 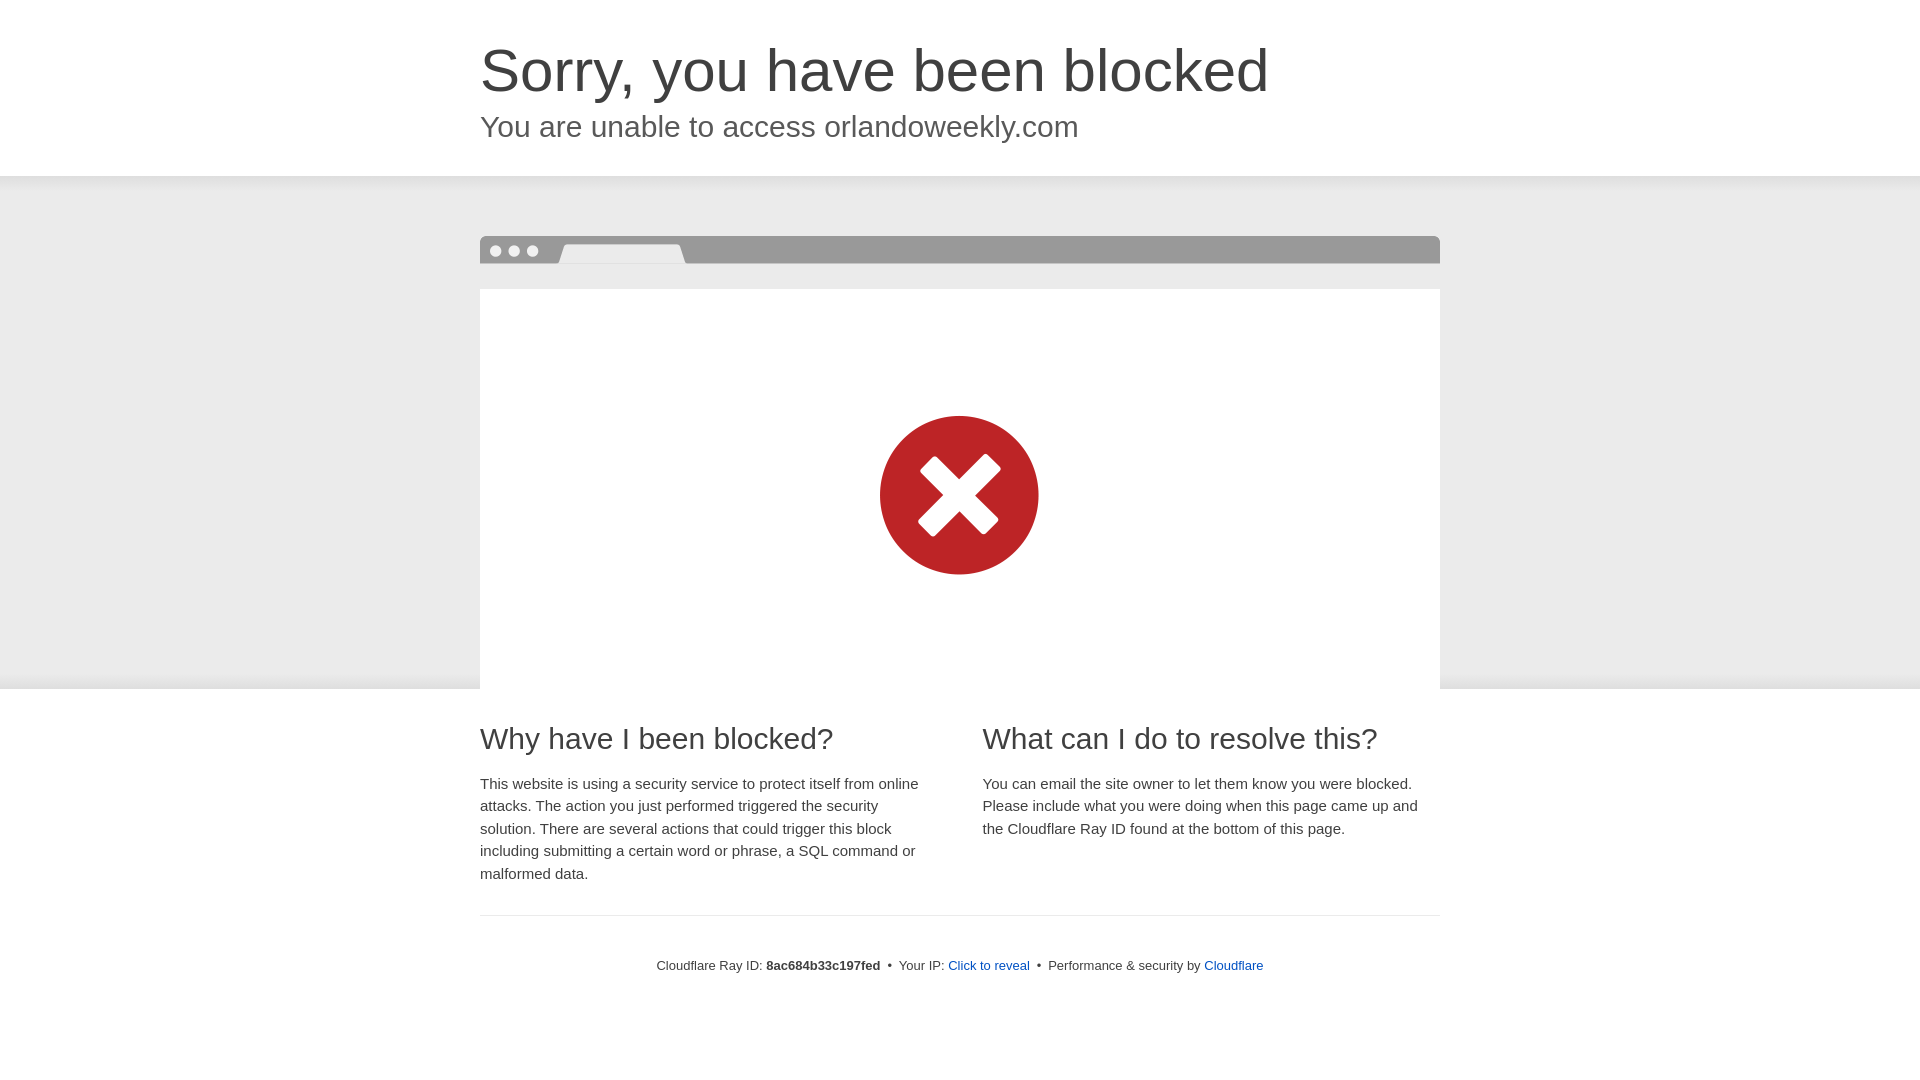 What do you see at coordinates (1233, 965) in the screenshot?
I see `Cloudflare` at bounding box center [1233, 965].